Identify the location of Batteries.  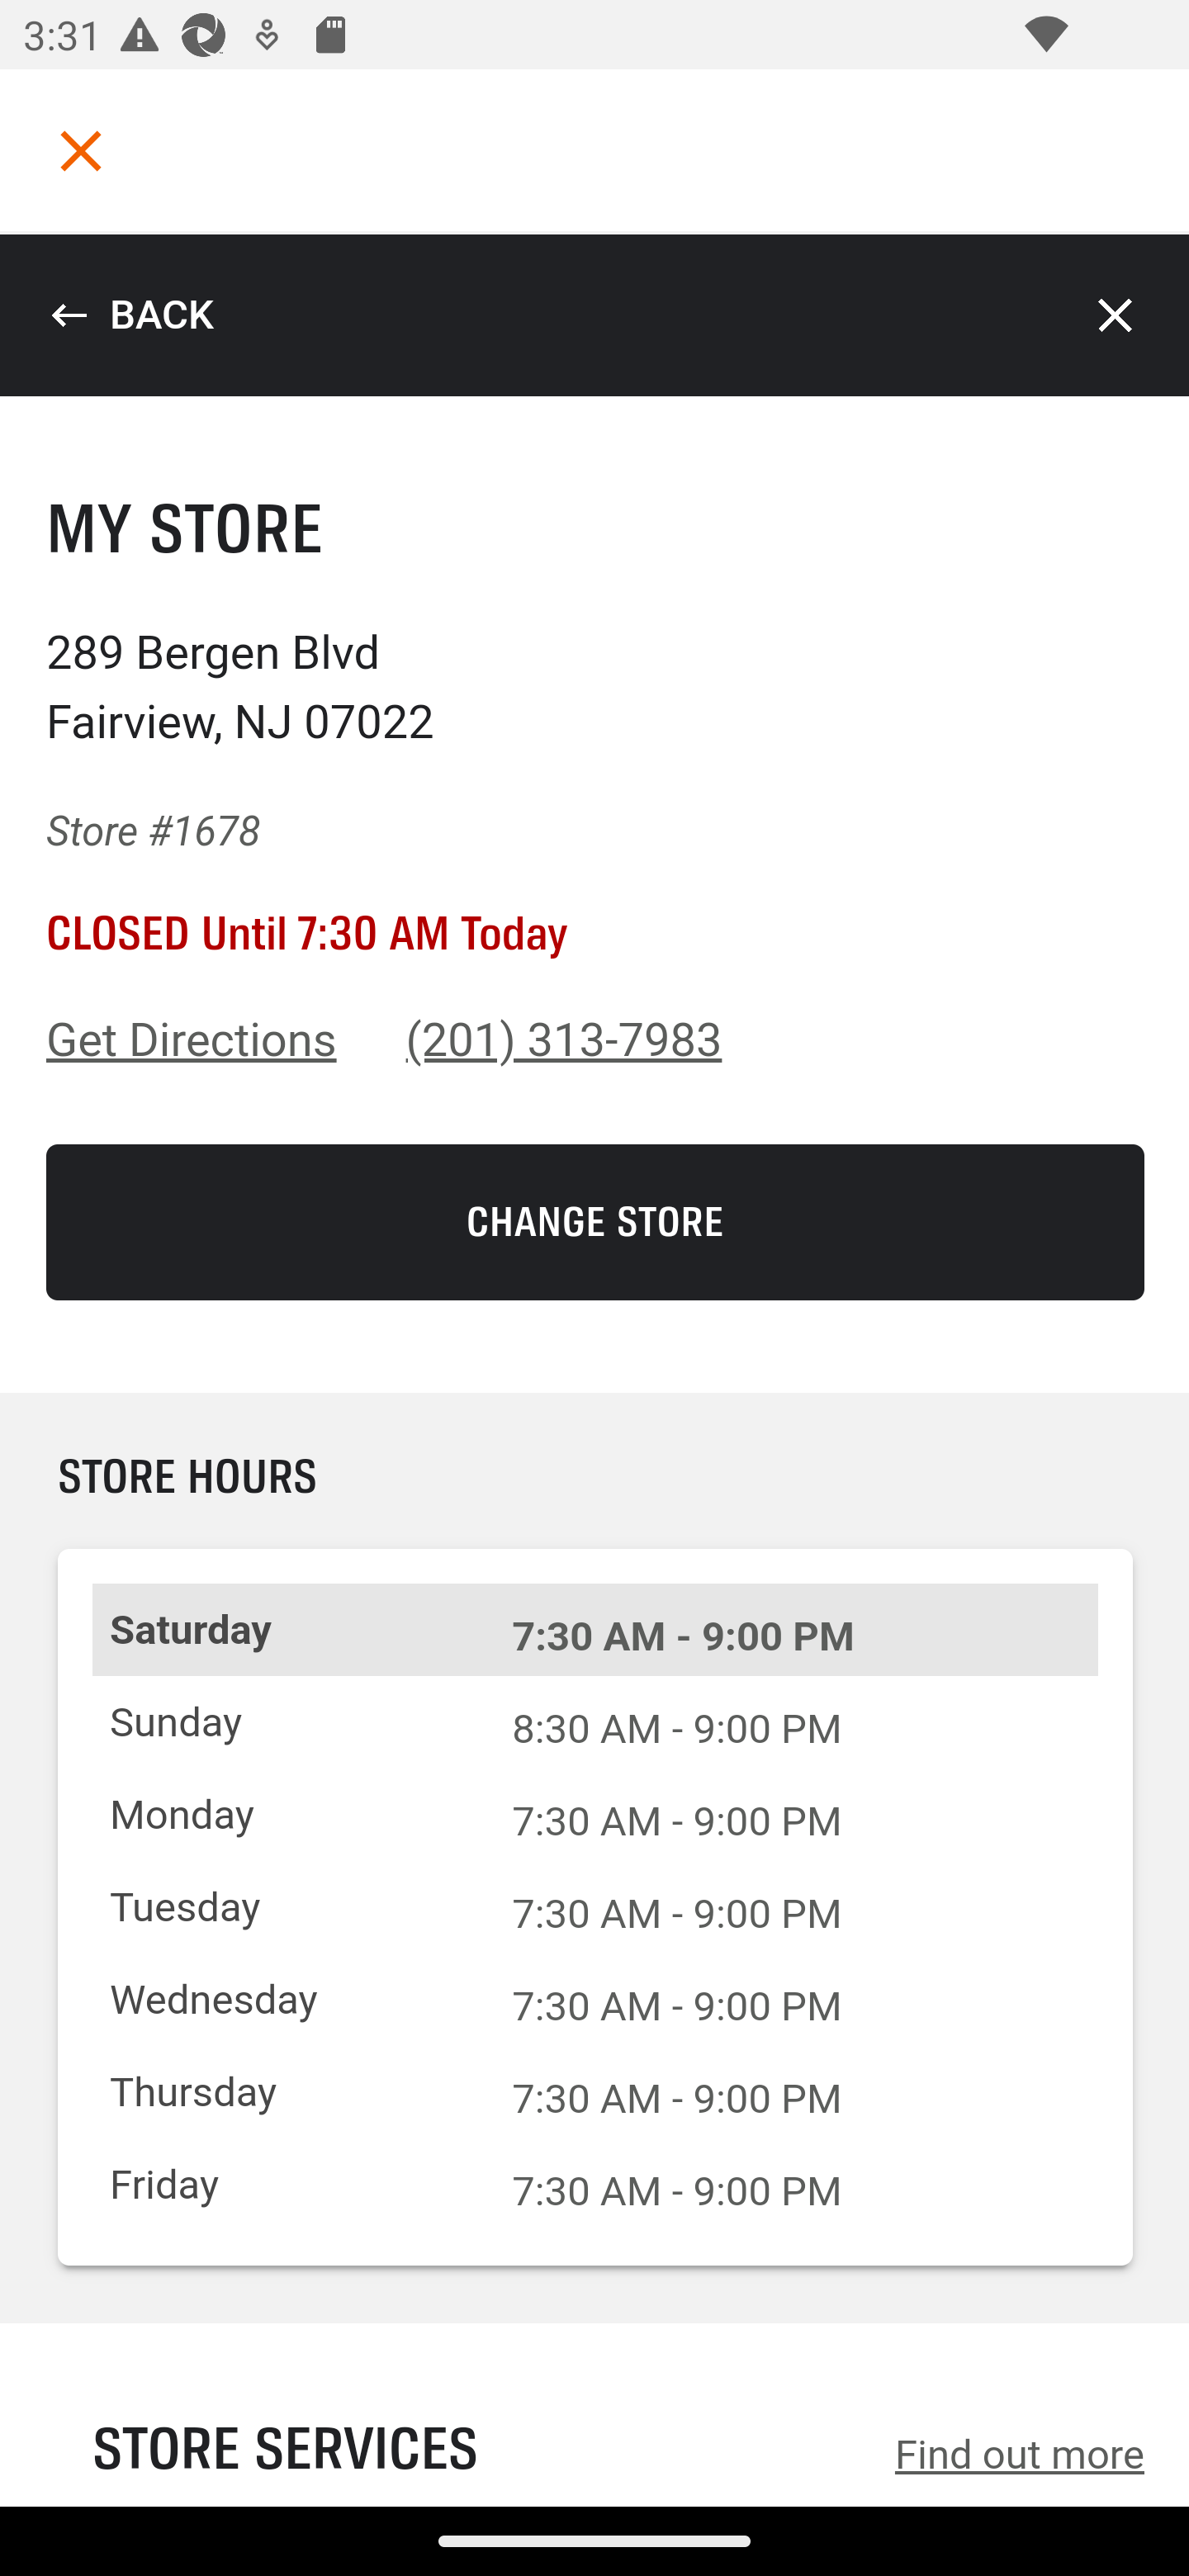
(594, 740).